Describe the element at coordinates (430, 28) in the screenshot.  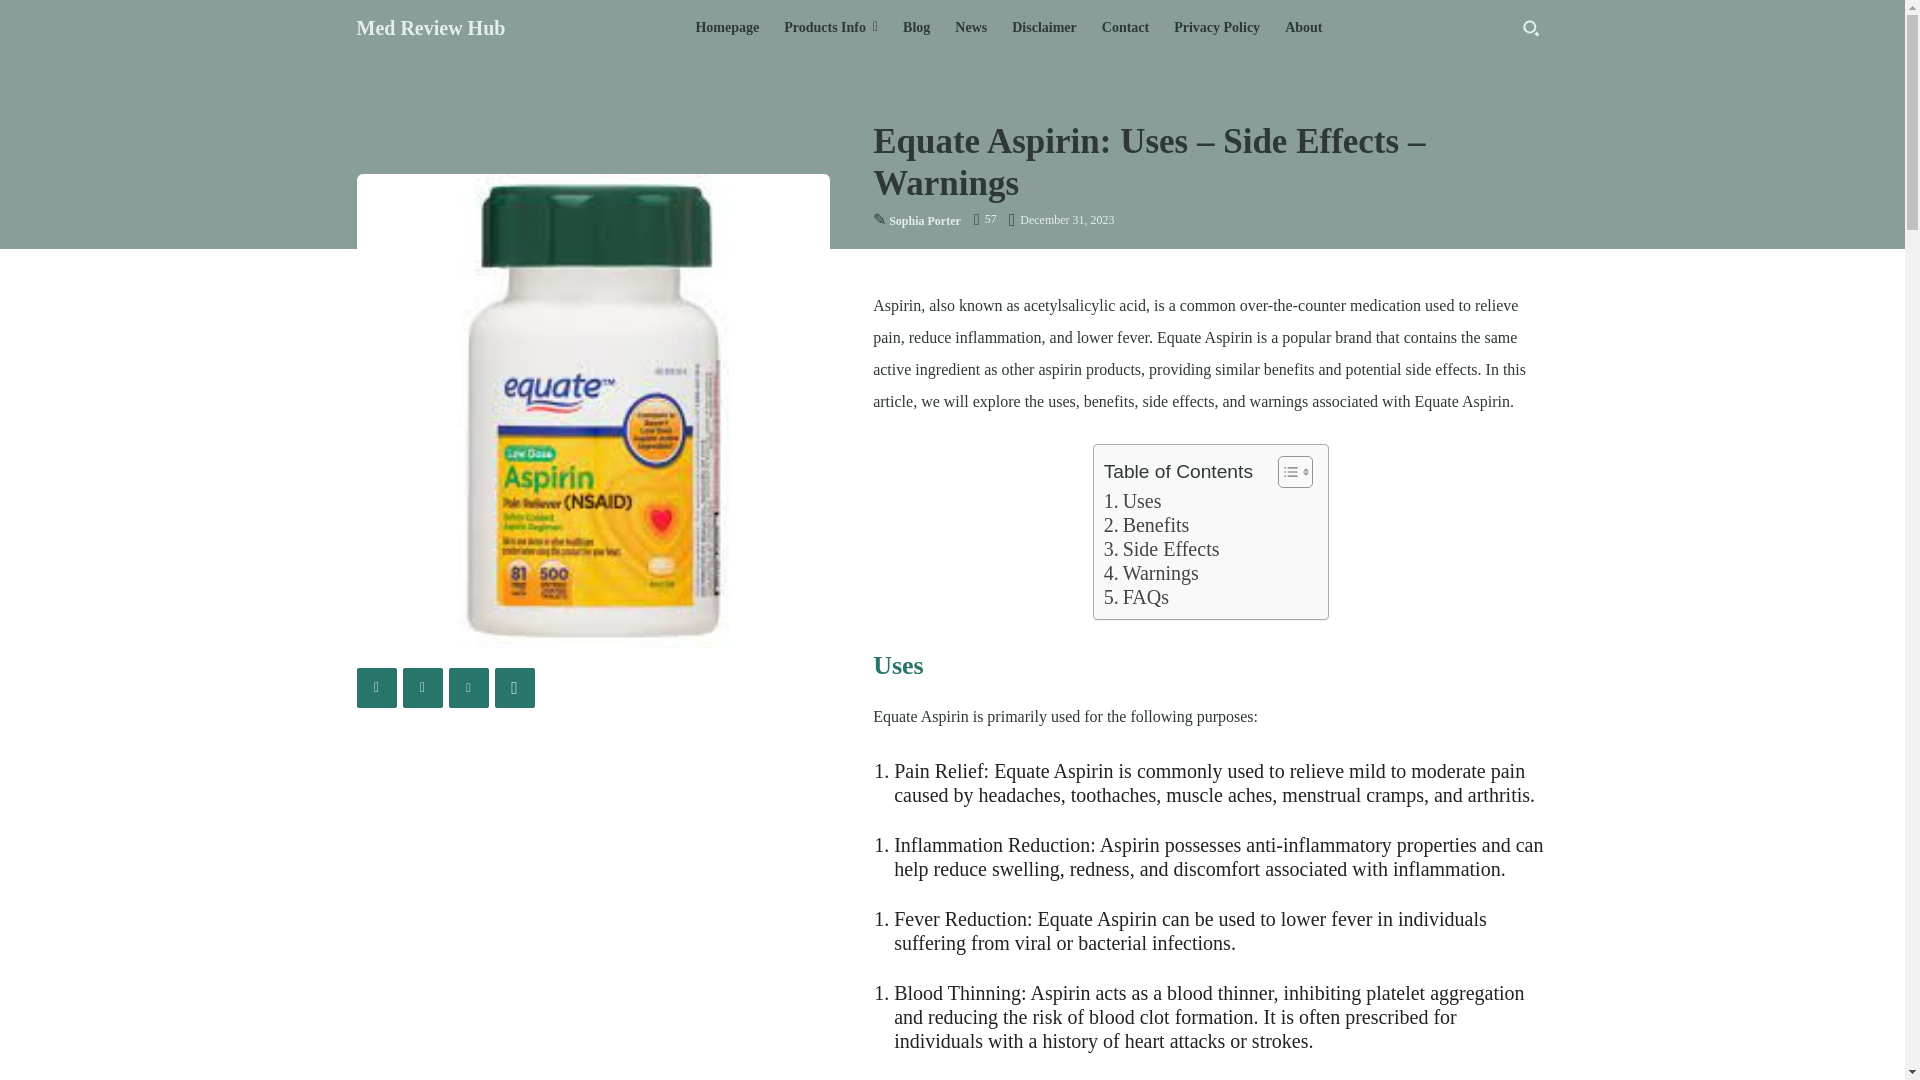
I see `Med Review Hub` at that location.